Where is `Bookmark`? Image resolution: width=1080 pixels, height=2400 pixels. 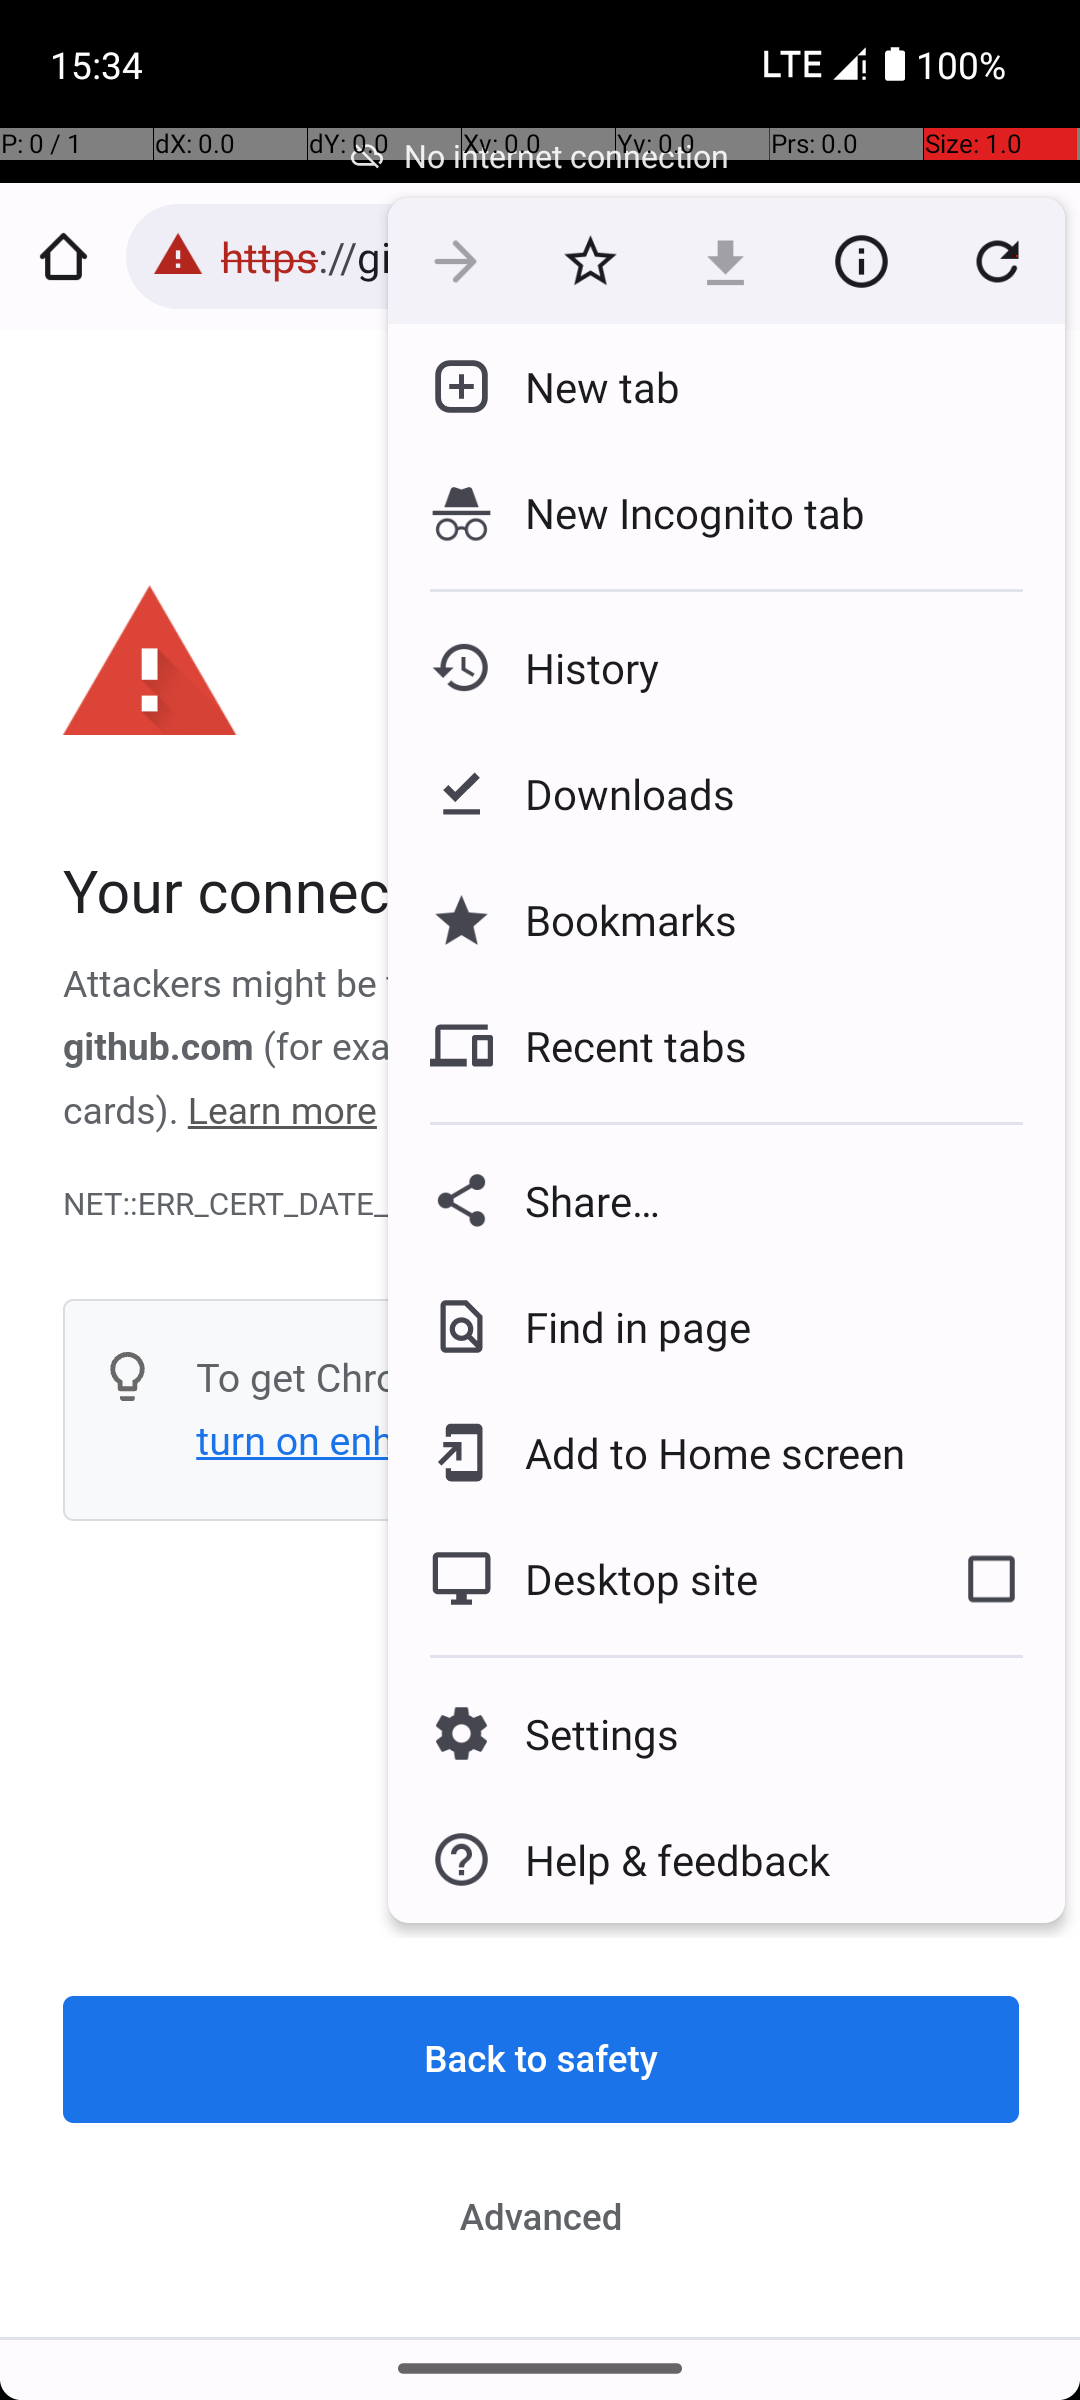
Bookmark is located at coordinates (590, 261).